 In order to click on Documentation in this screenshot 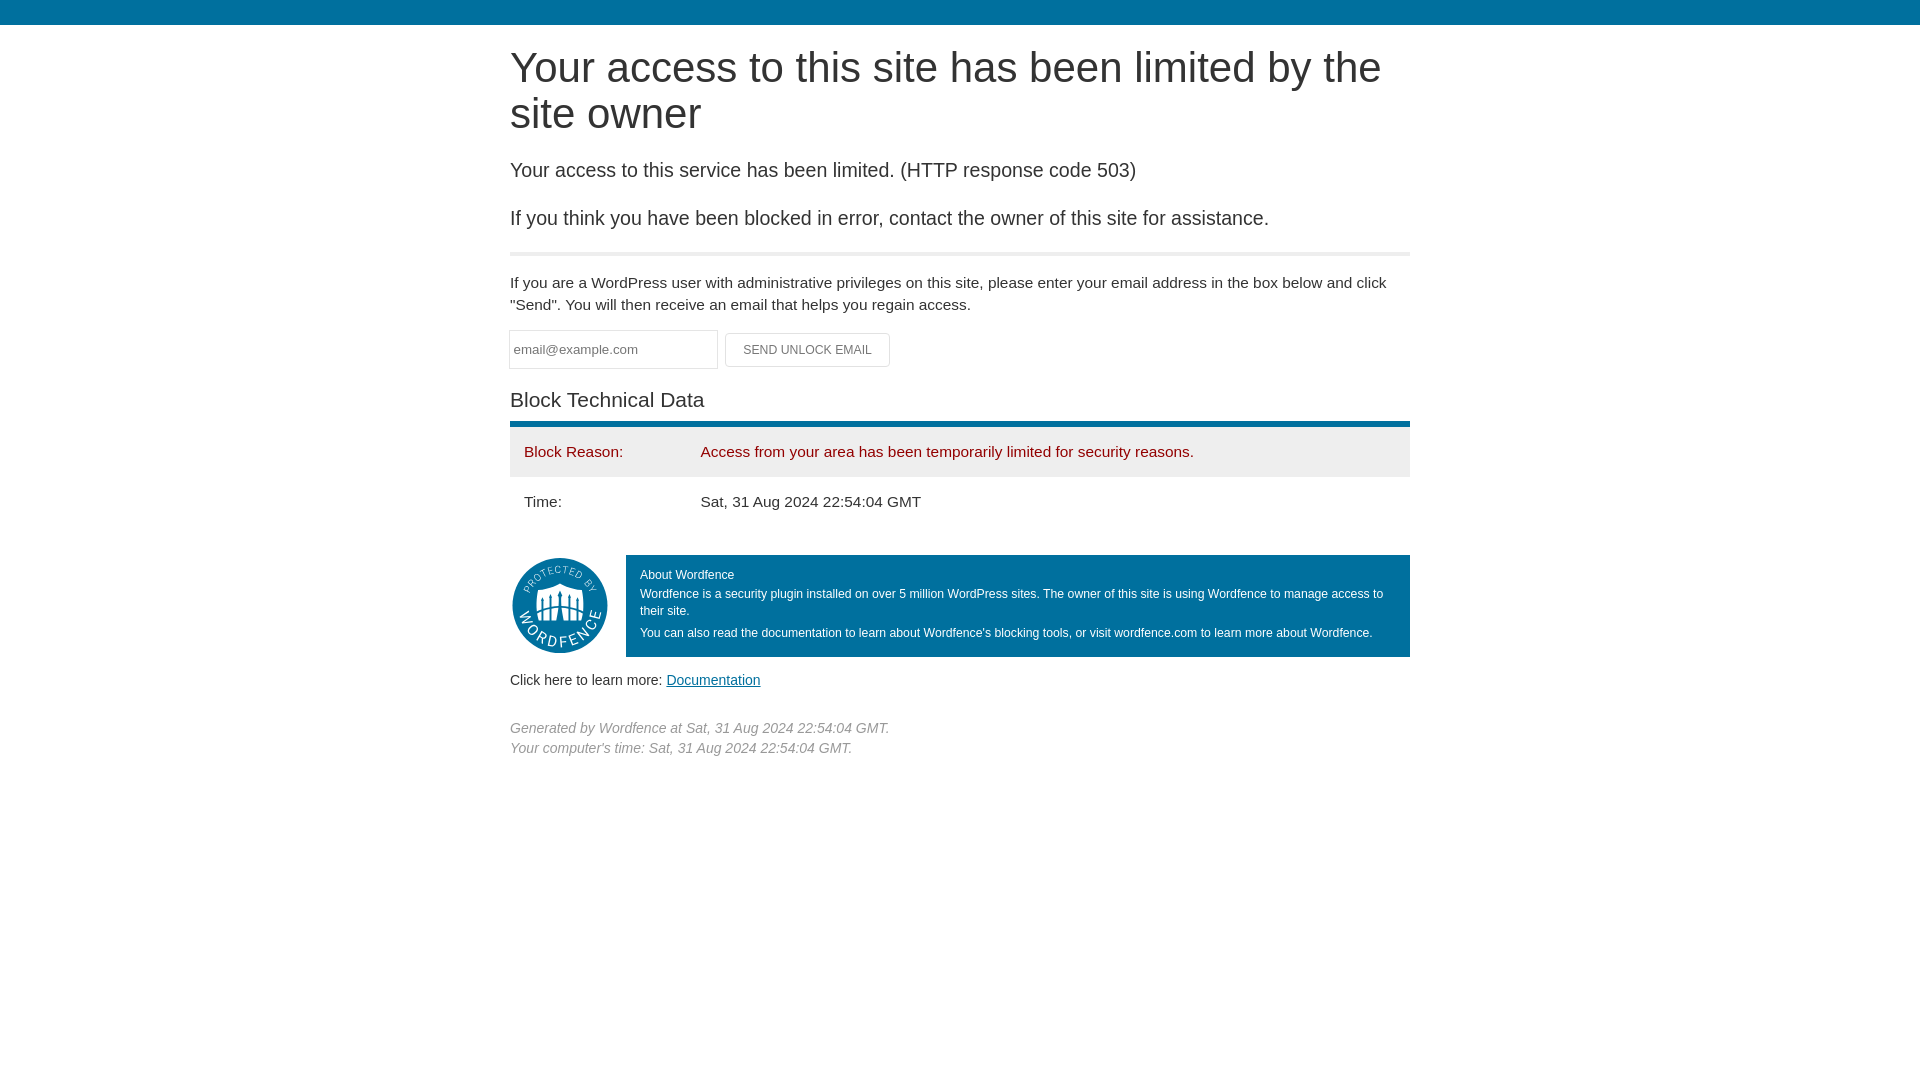, I will do `click(713, 679)`.